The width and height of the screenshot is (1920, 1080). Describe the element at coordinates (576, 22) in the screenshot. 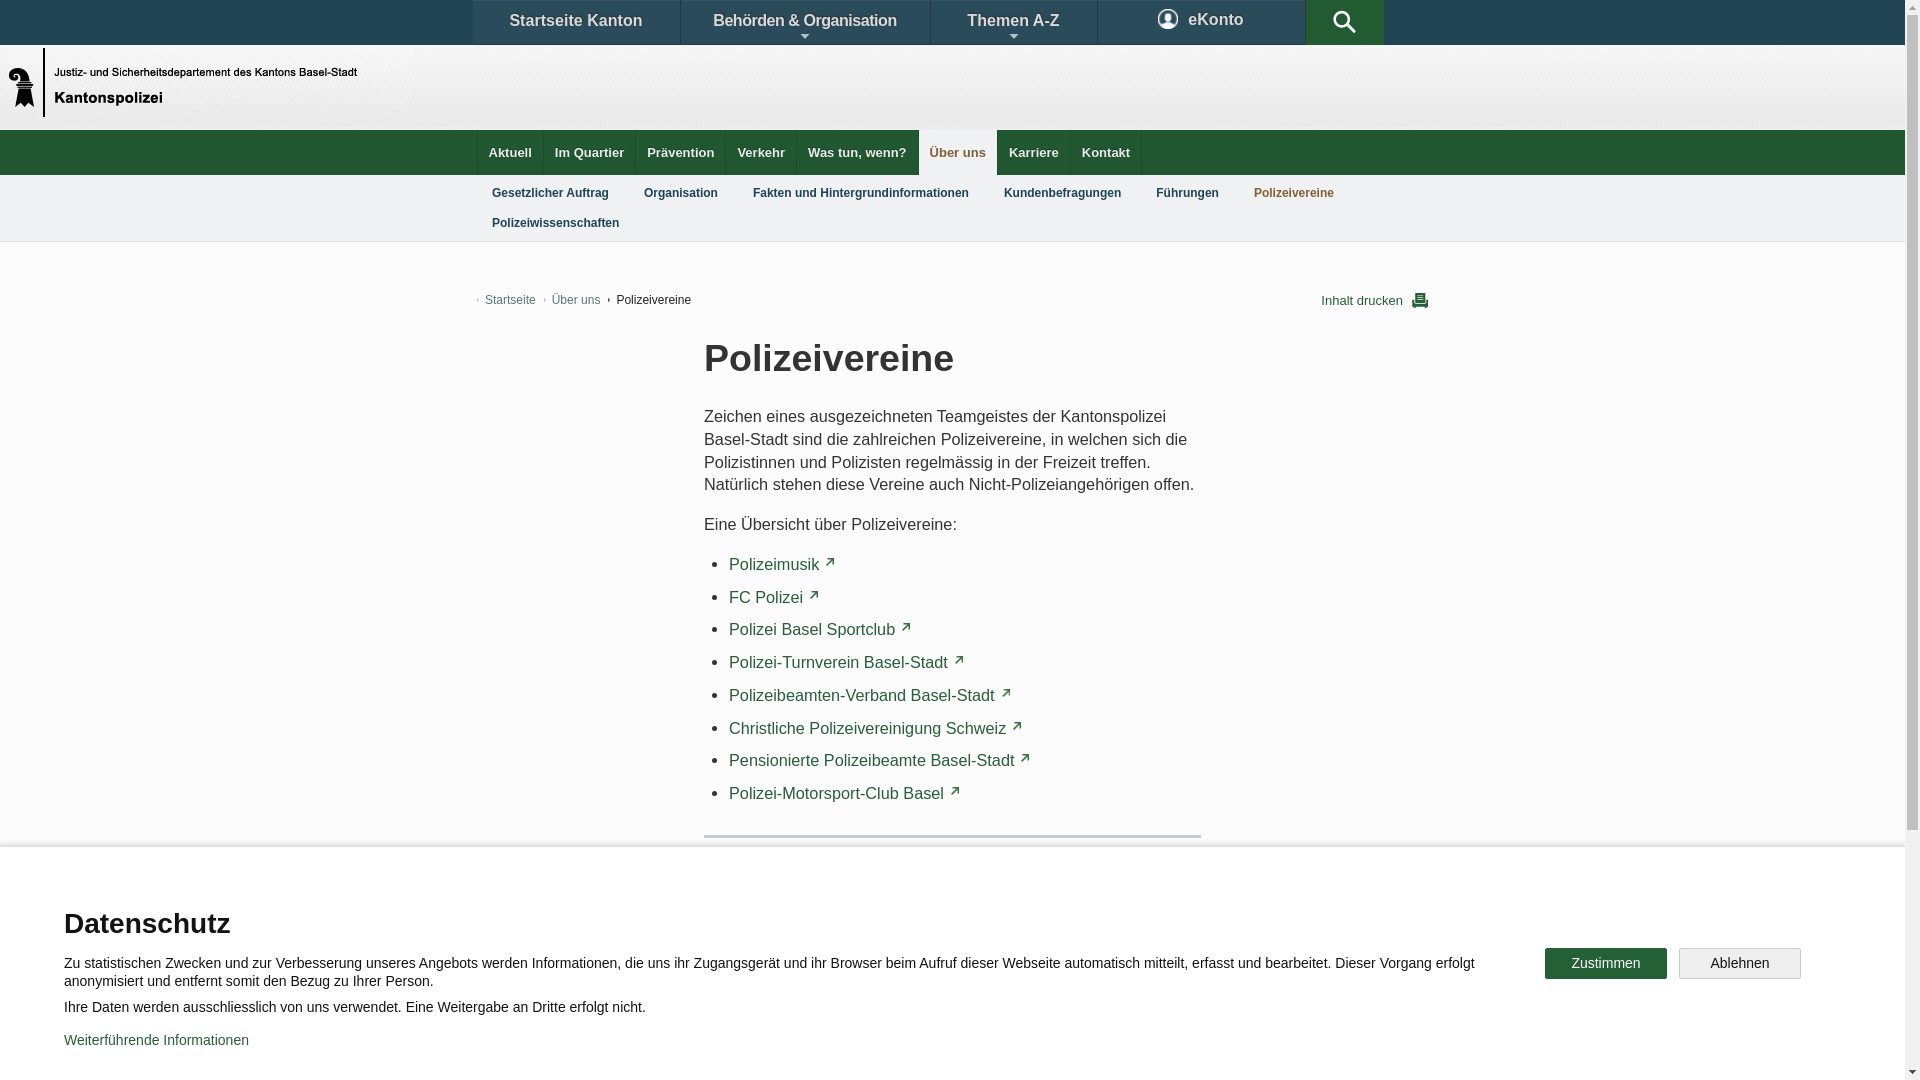

I see `Startseite Kanton` at that location.